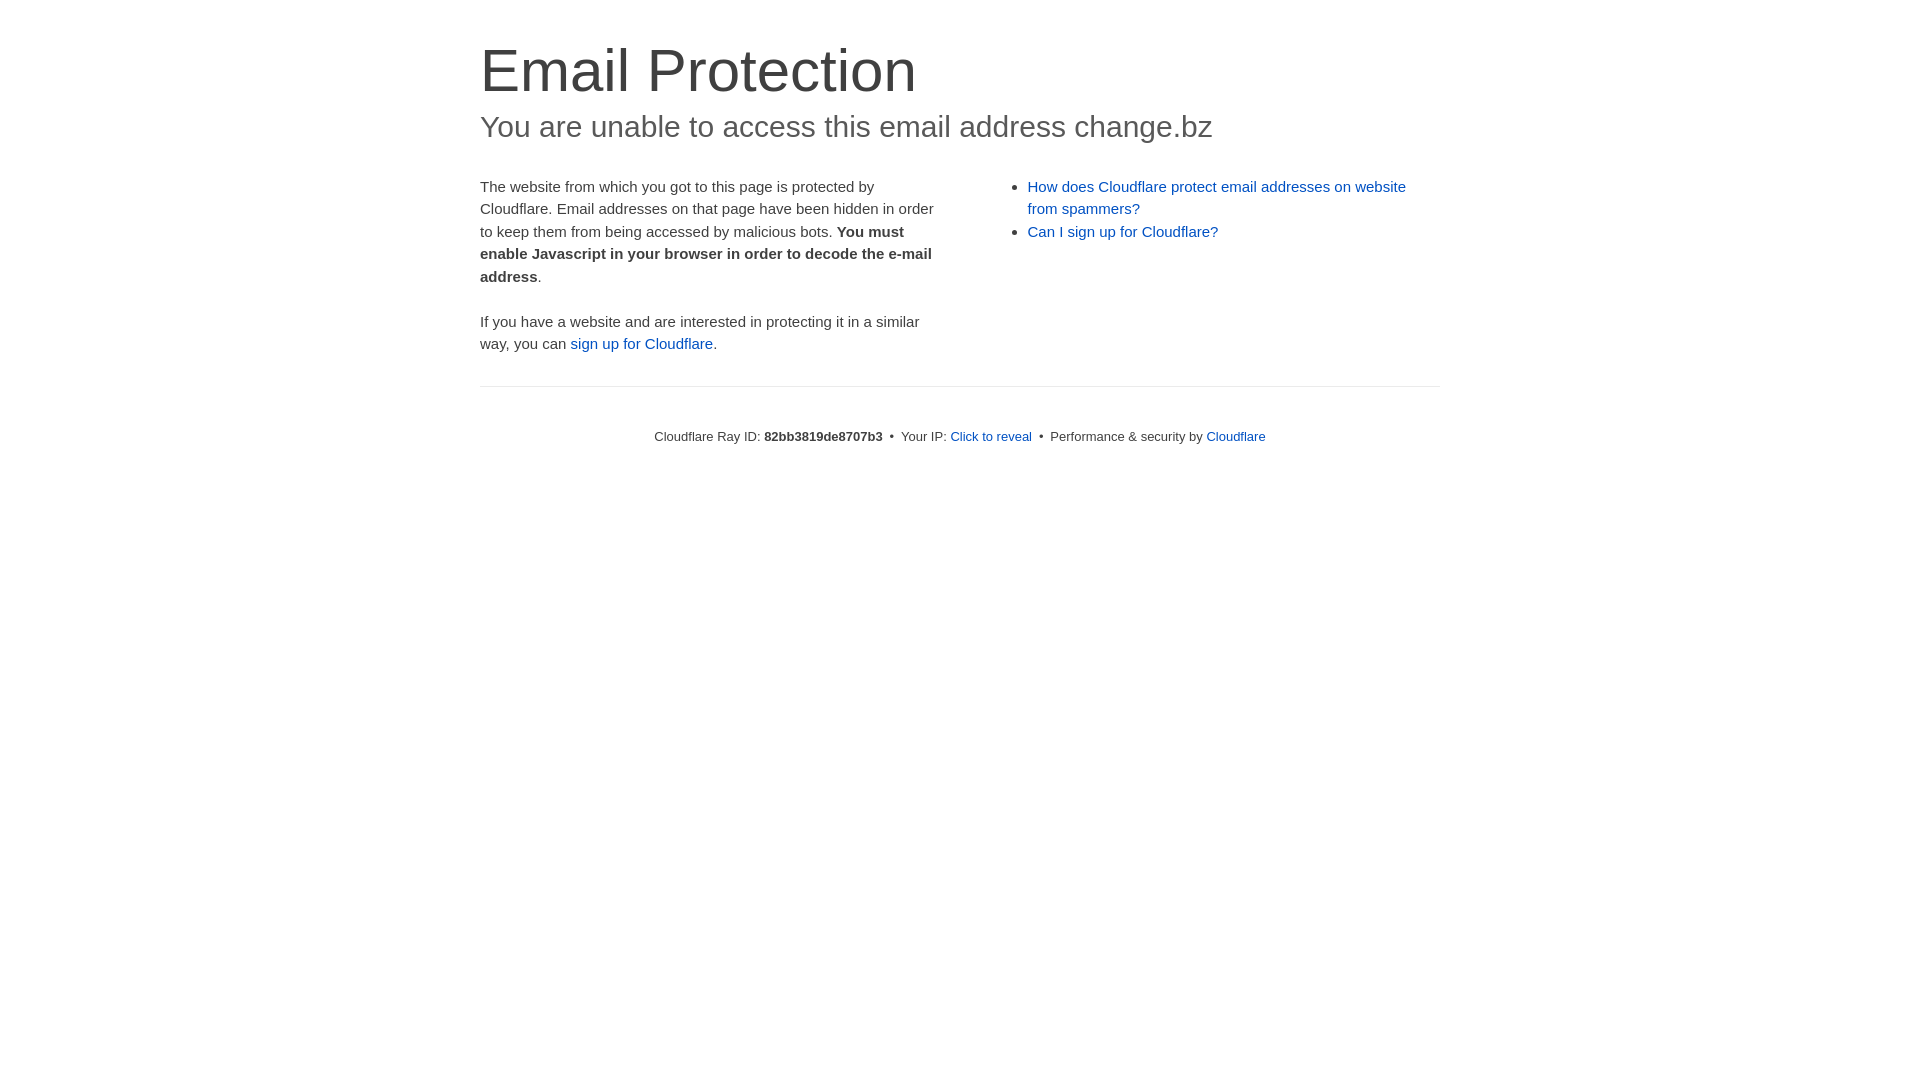 This screenshot has height=1080, width=1920. I want to click on Can I sign up for Cloudflare?, so click(1124, 232).